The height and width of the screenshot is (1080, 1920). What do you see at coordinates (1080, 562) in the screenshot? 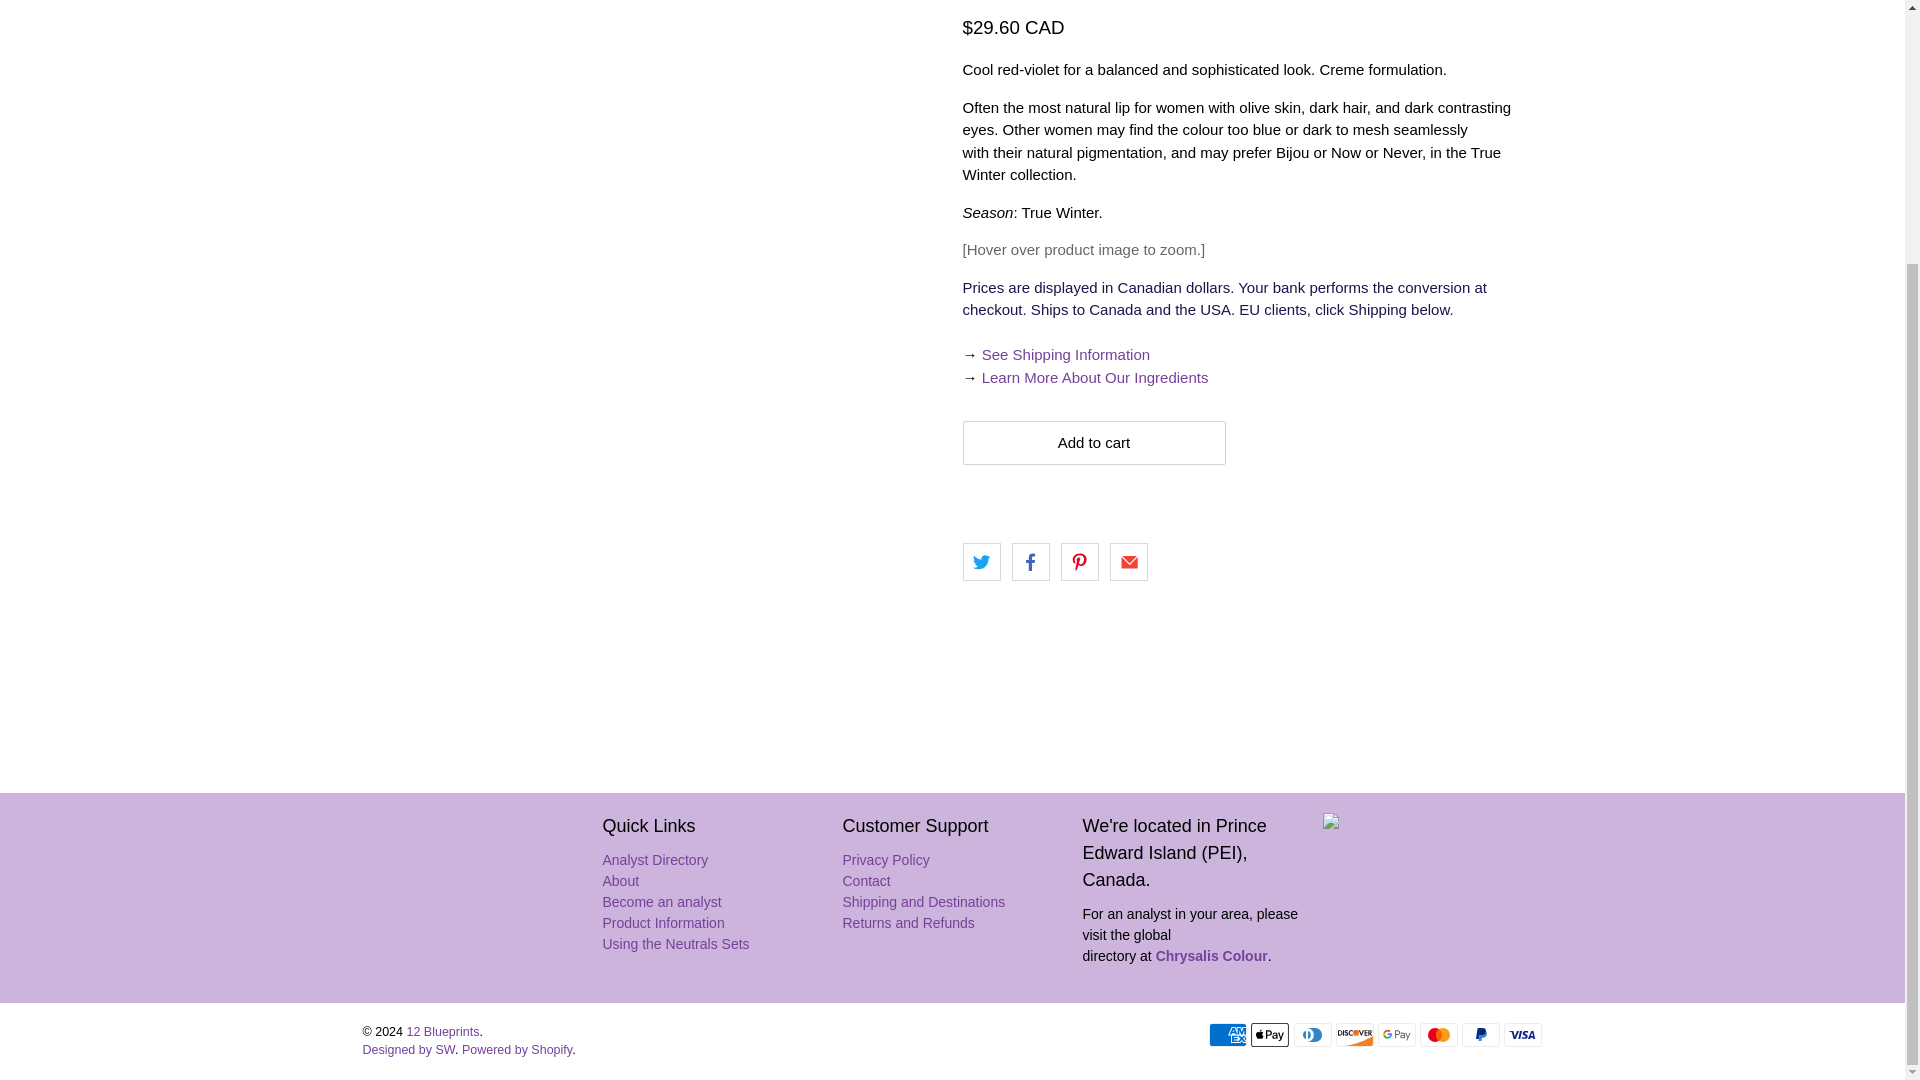
I see `Share this on Pinterest` at bounding box center [1080, 562].